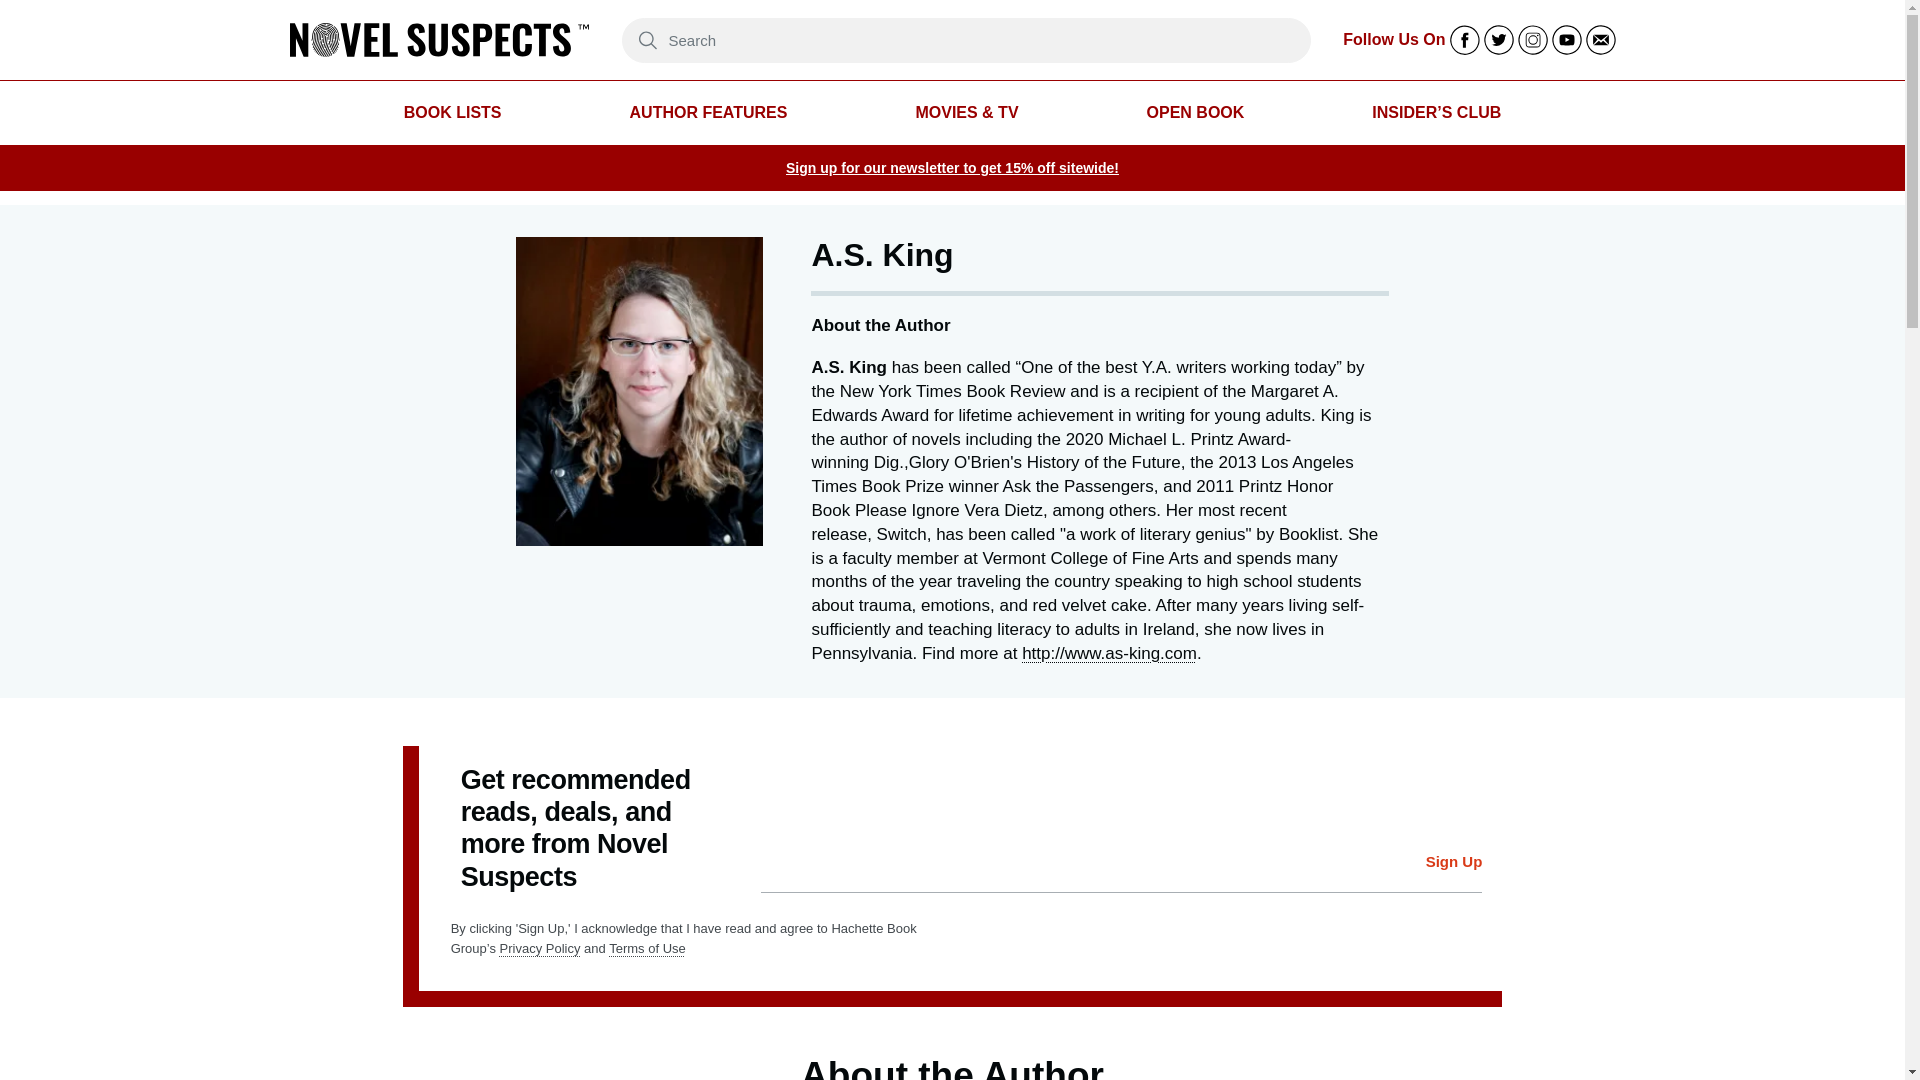  Describe the element at coordinates (540, 948) in the screenshot. I see `Privacy Policy` at that location.